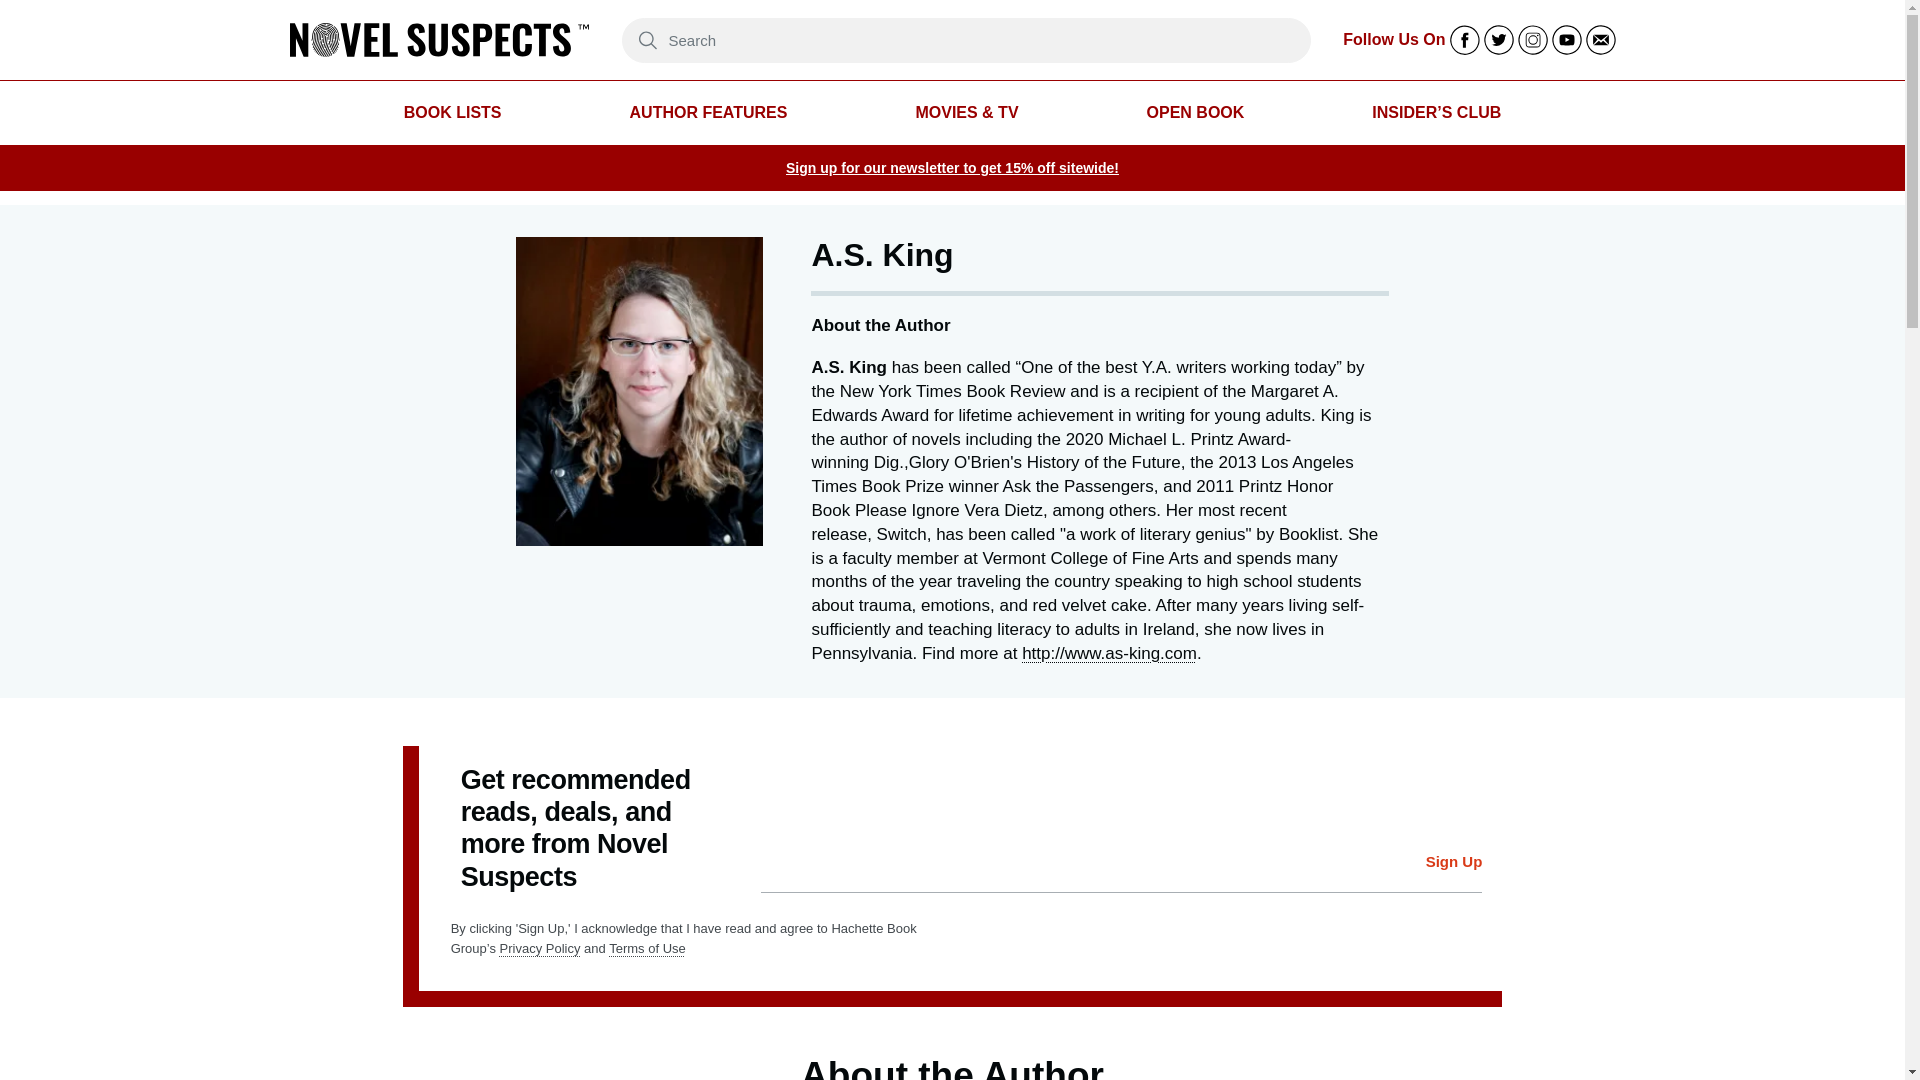  Describe the element at coordinates (540, 948) in the screenshot. I see `Privacy Policy` at that location.